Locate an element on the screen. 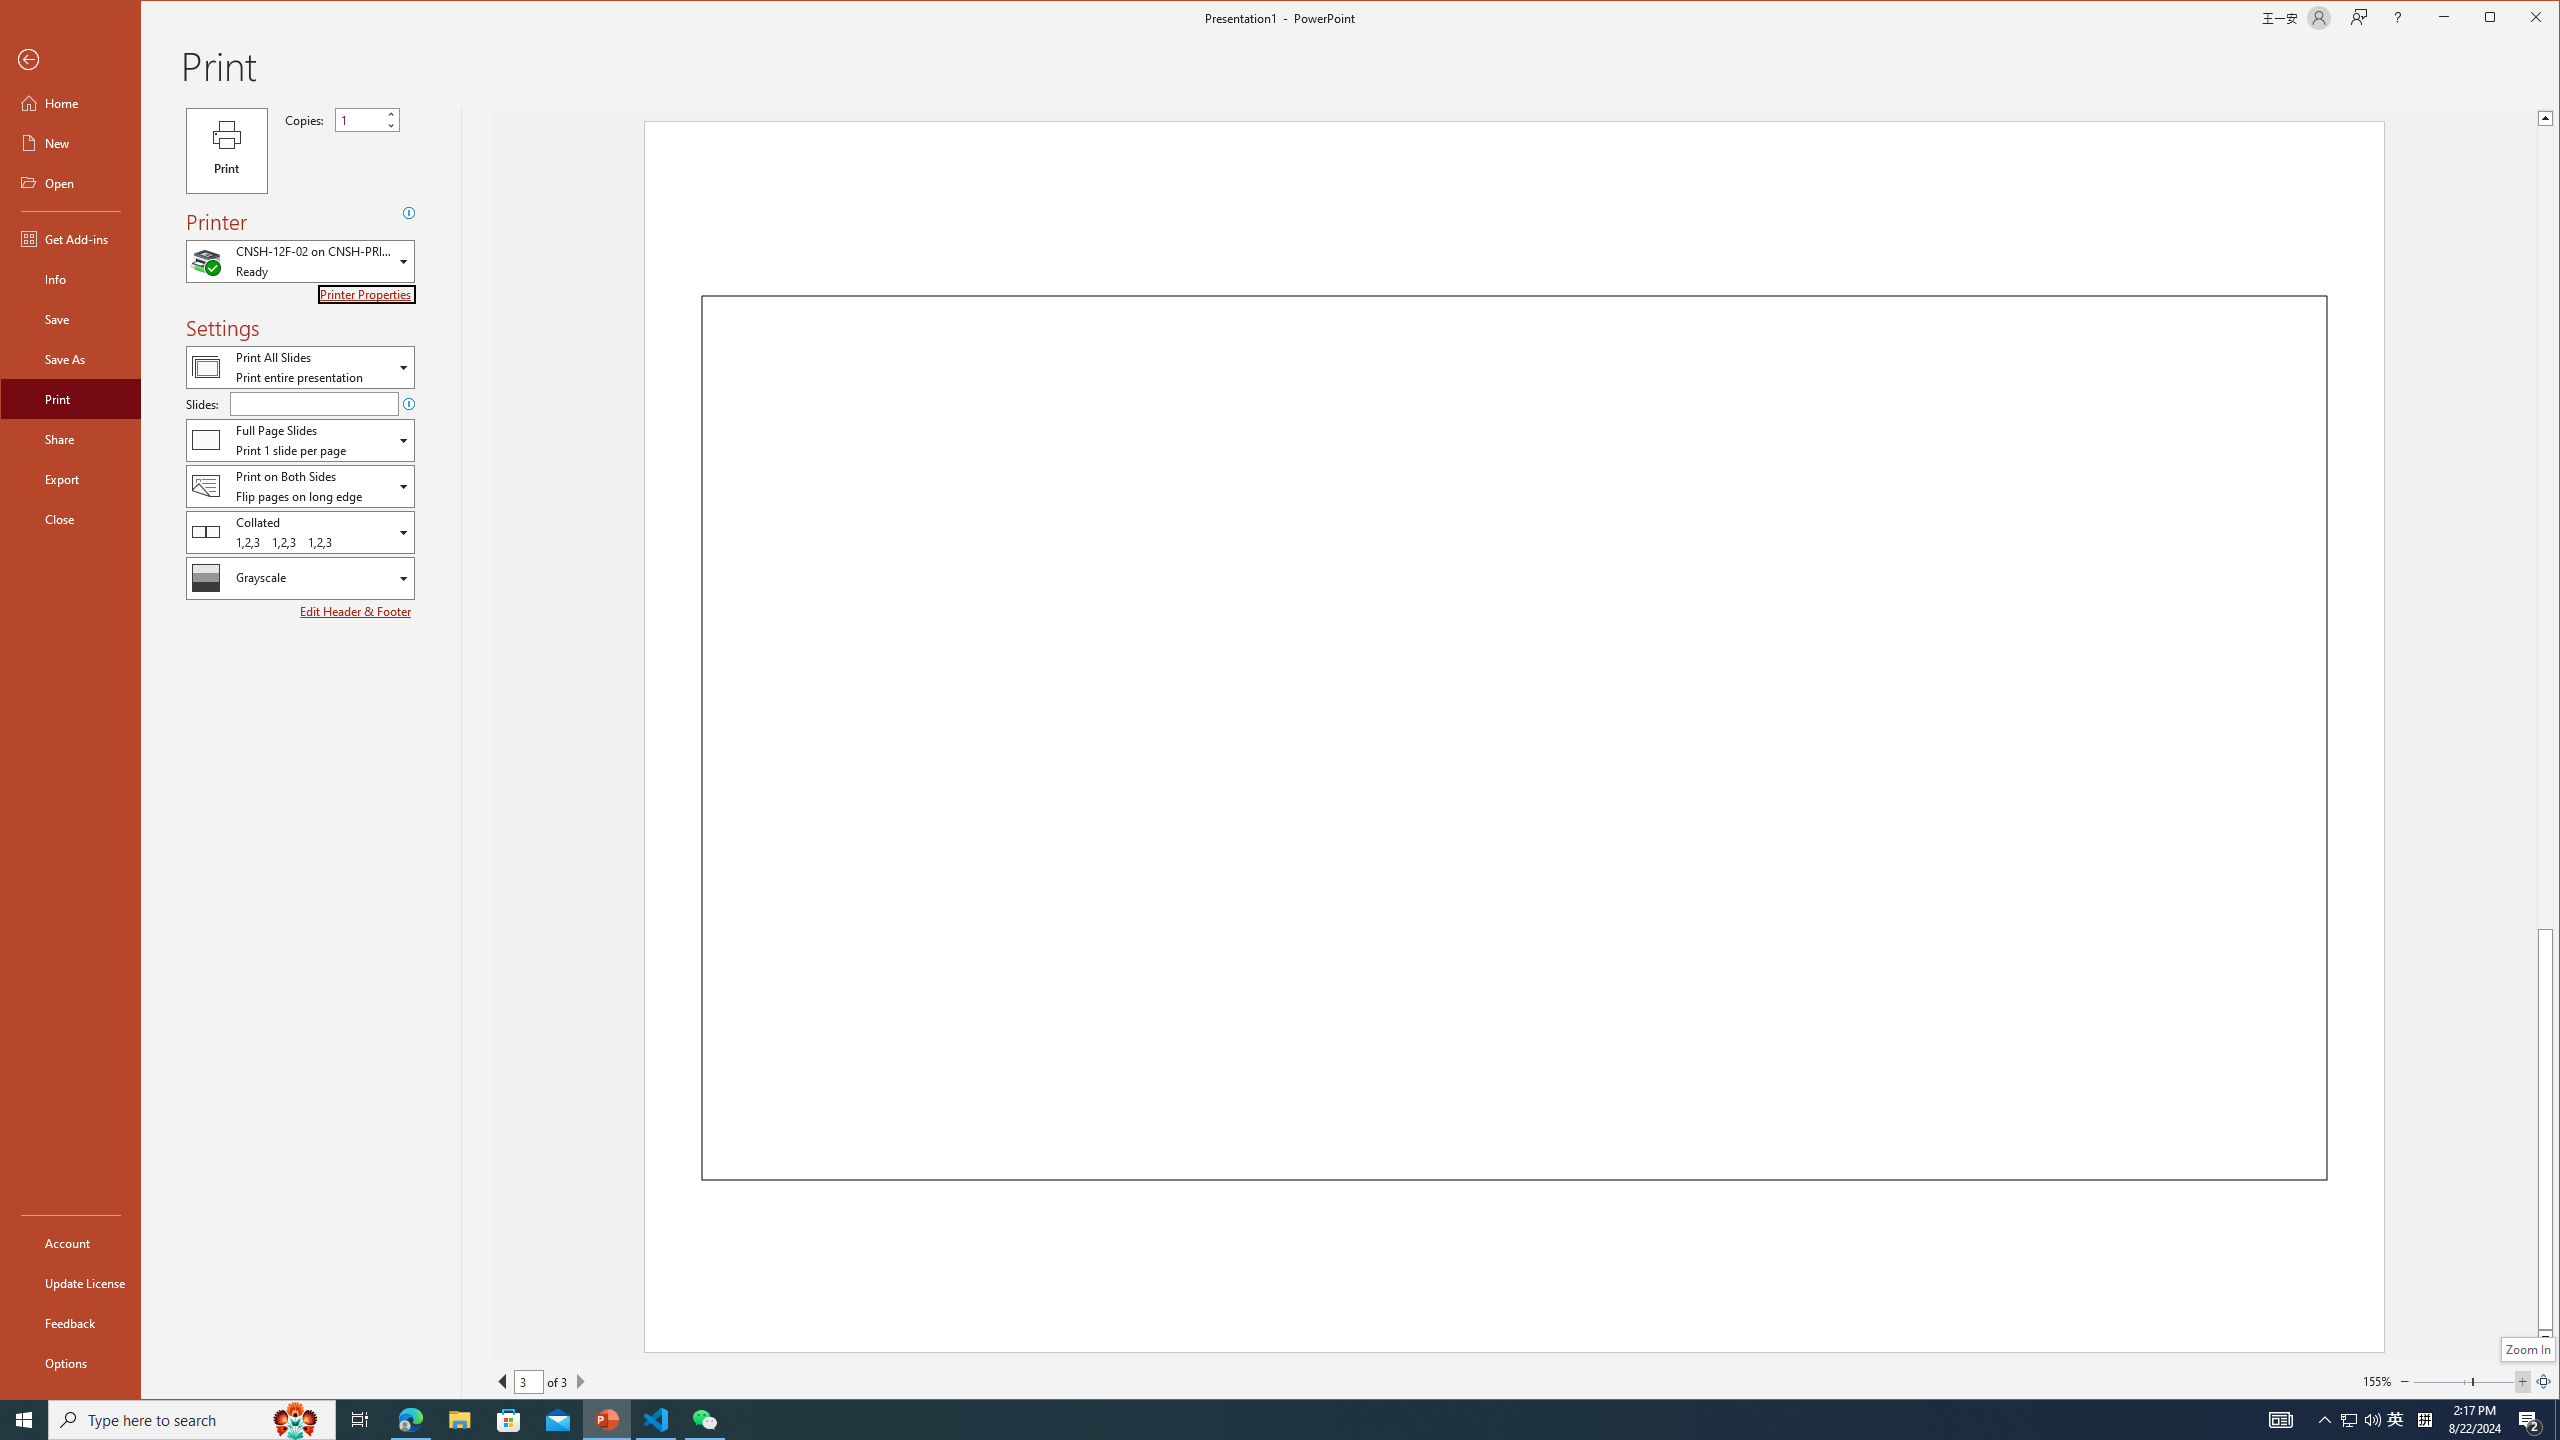 This screenshot has width=2560, height=1440. Page up is located at coordinates (2545, 527).